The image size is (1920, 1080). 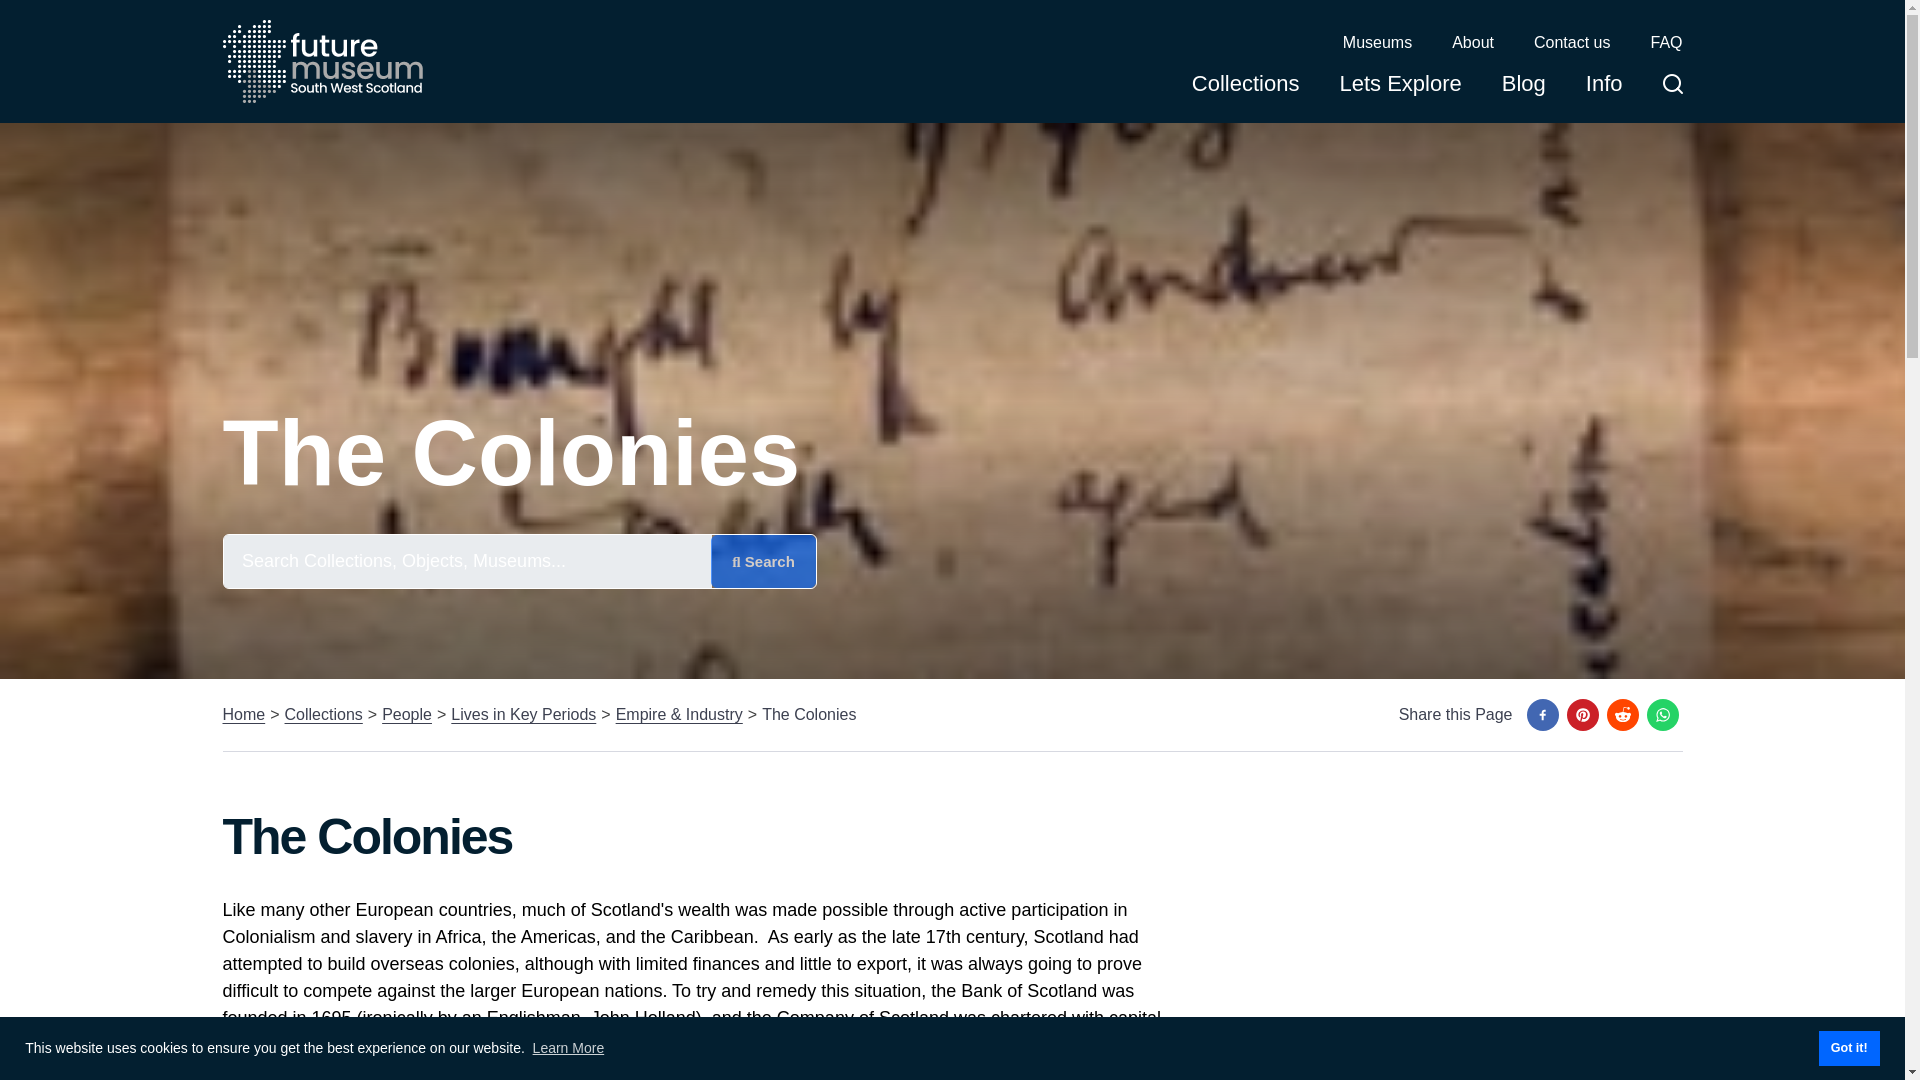 I want to click on Museums, so click(x=1376, y=43).